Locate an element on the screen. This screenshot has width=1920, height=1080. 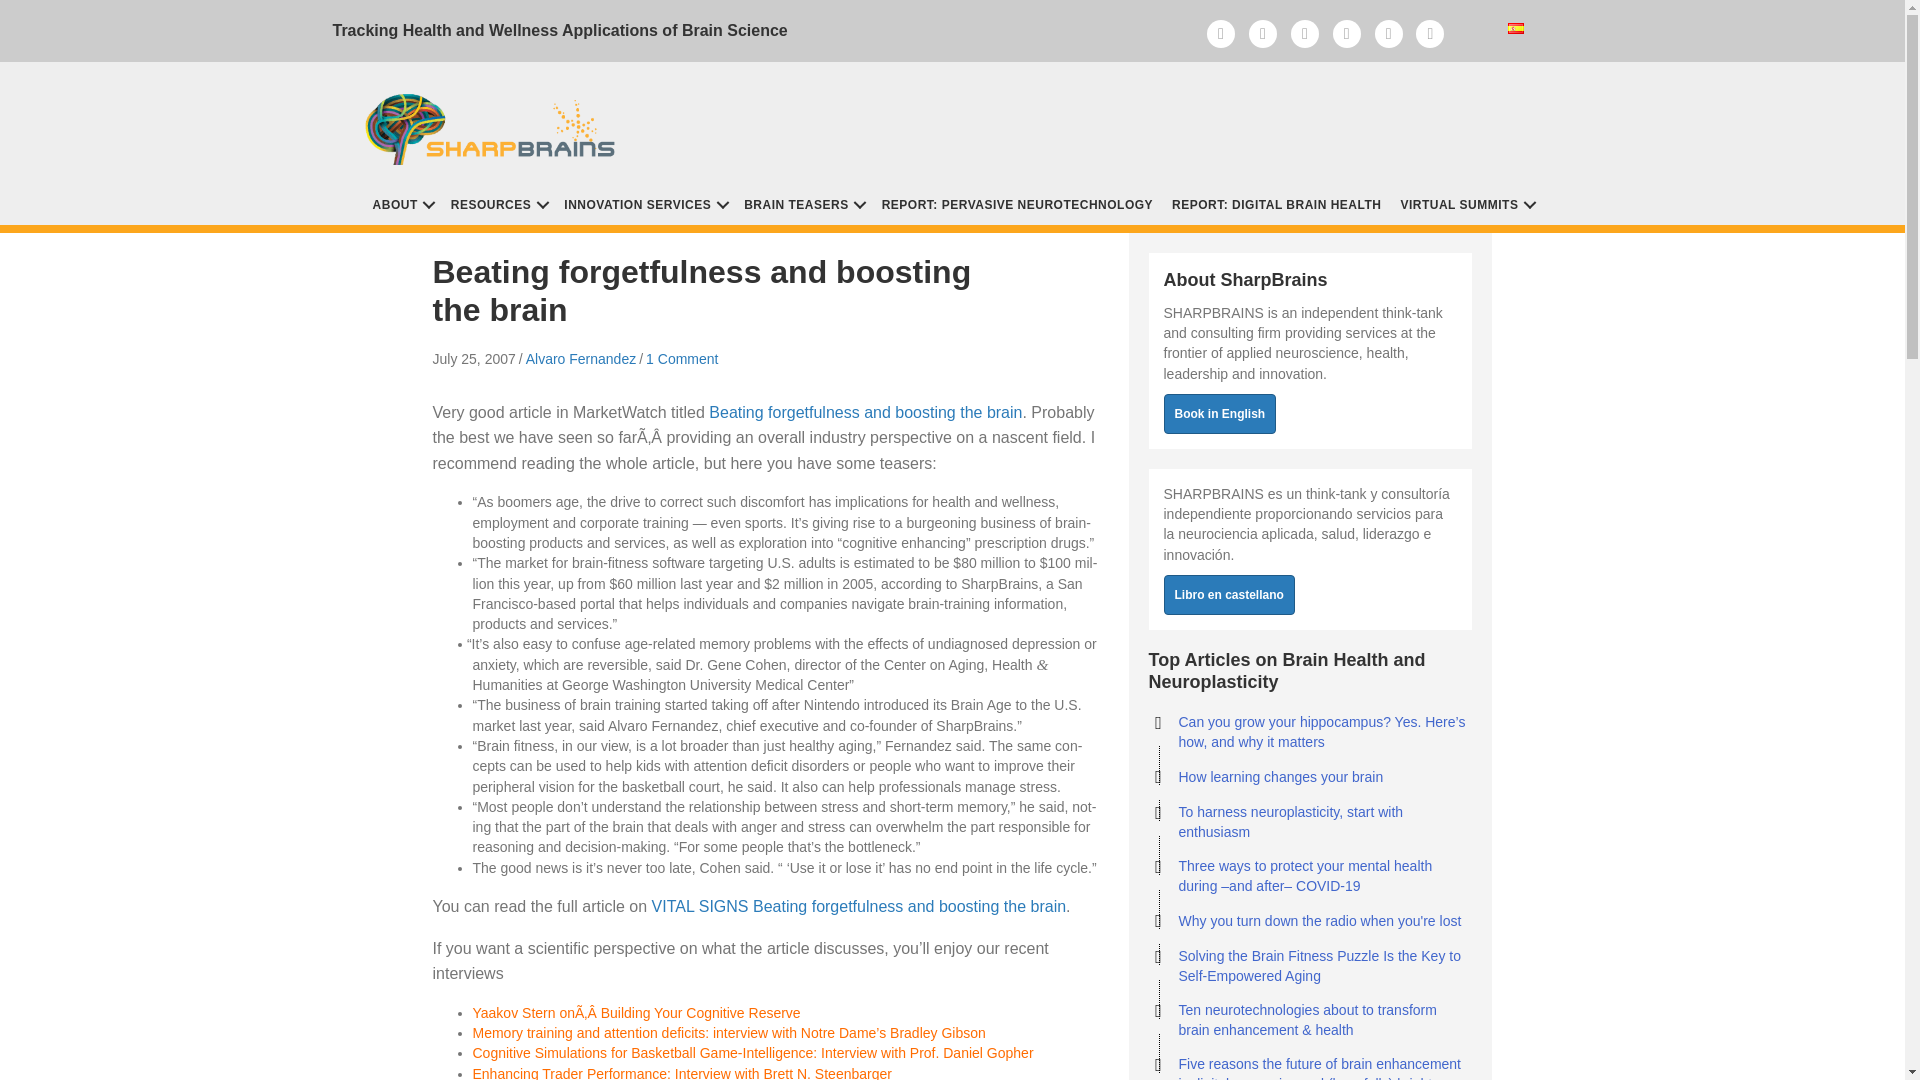
Permanent Link to Yaakov Stern: Build Your Cognitive Reserve is located at coordinates (636, 1012).